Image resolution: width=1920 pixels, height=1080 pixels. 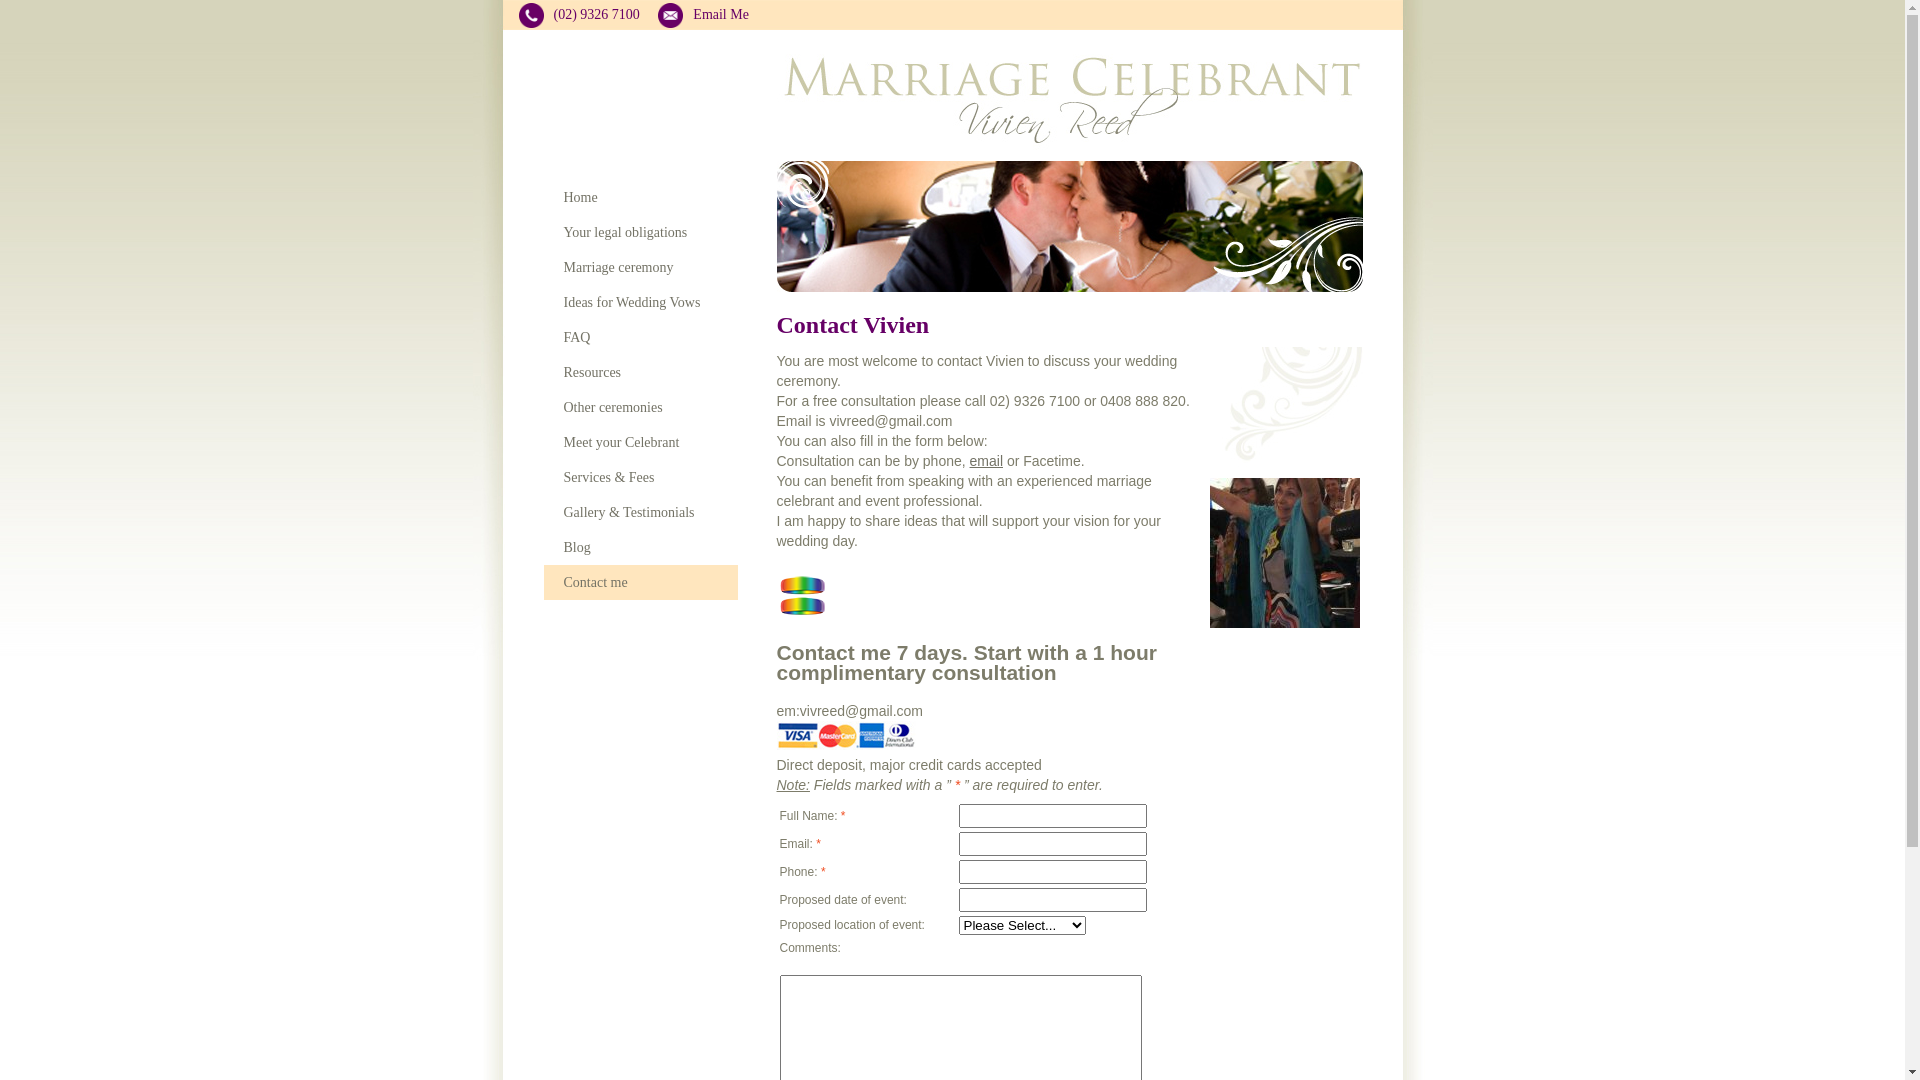 What do you see at coordinates (986, 461) in the screenshot?
I see `email` at bounding box center [986, 461].